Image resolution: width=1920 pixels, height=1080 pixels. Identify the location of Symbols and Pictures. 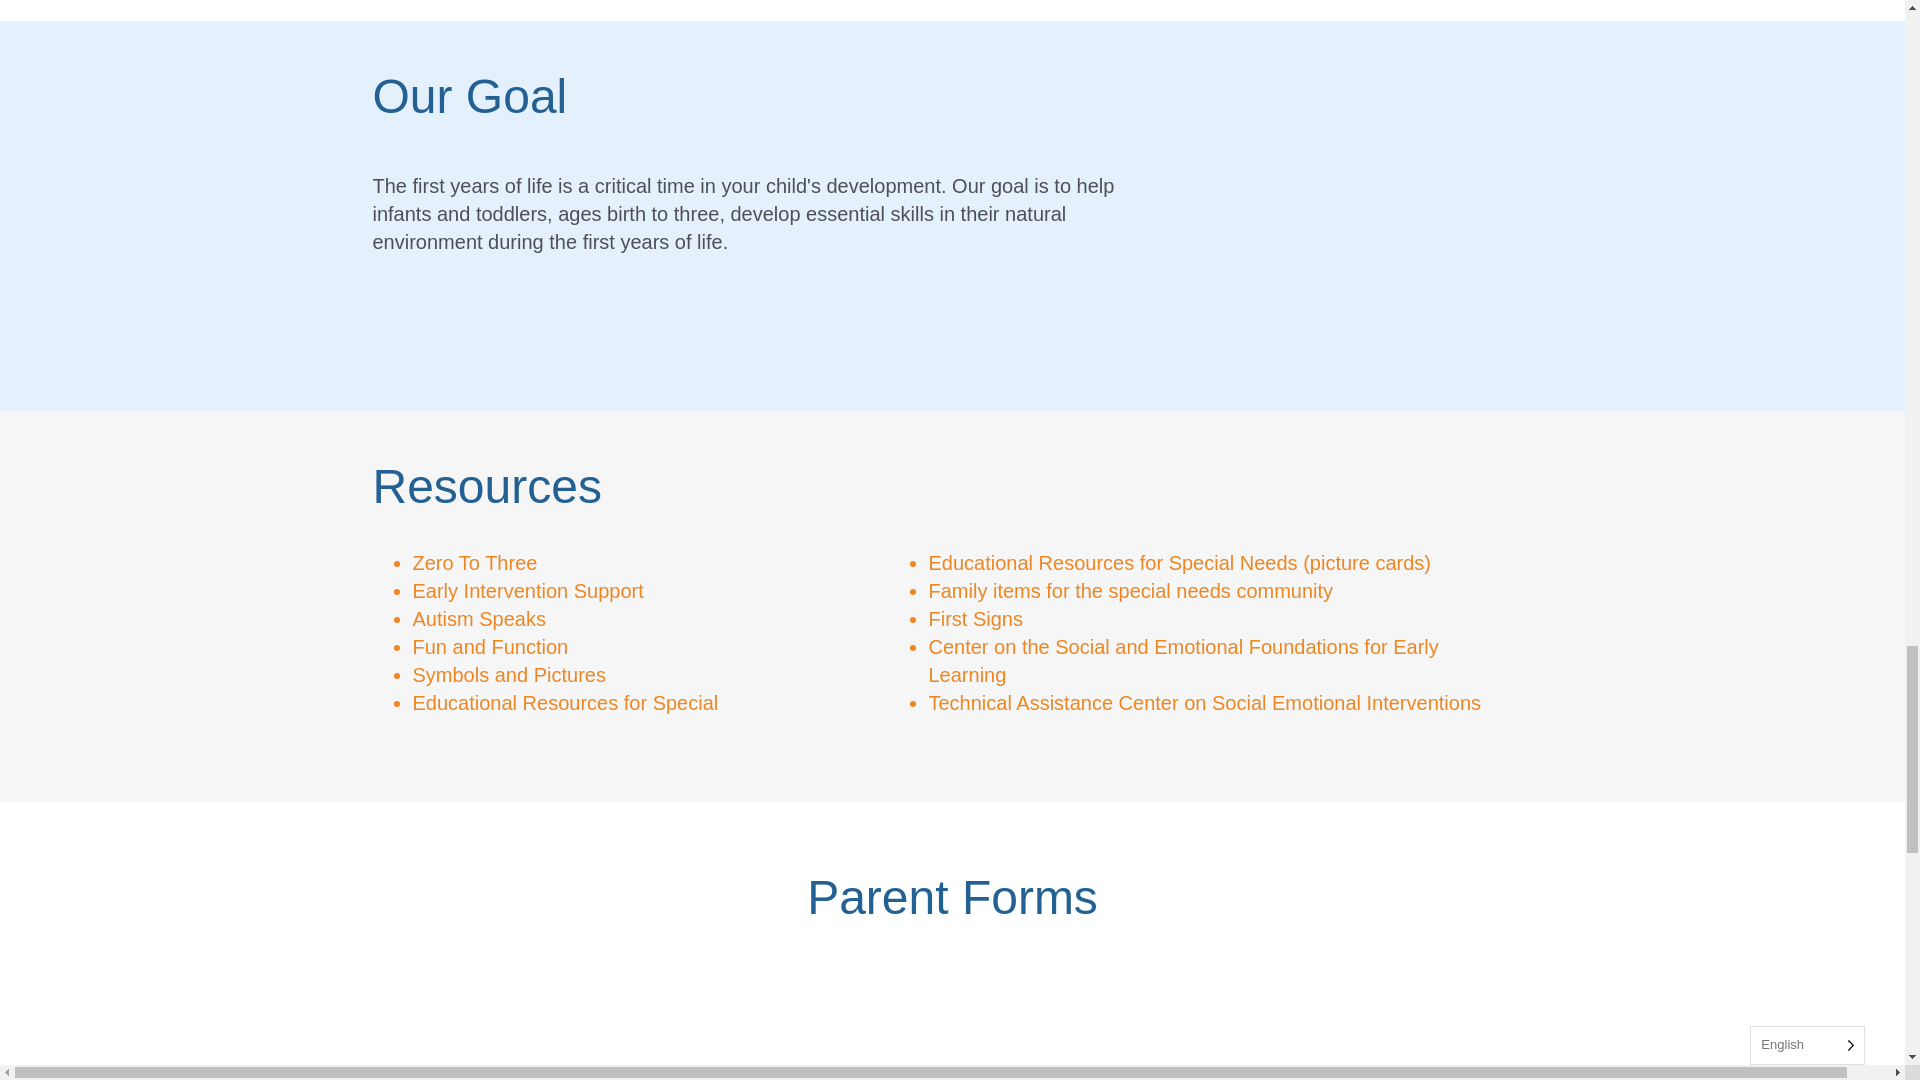
(508, 674).